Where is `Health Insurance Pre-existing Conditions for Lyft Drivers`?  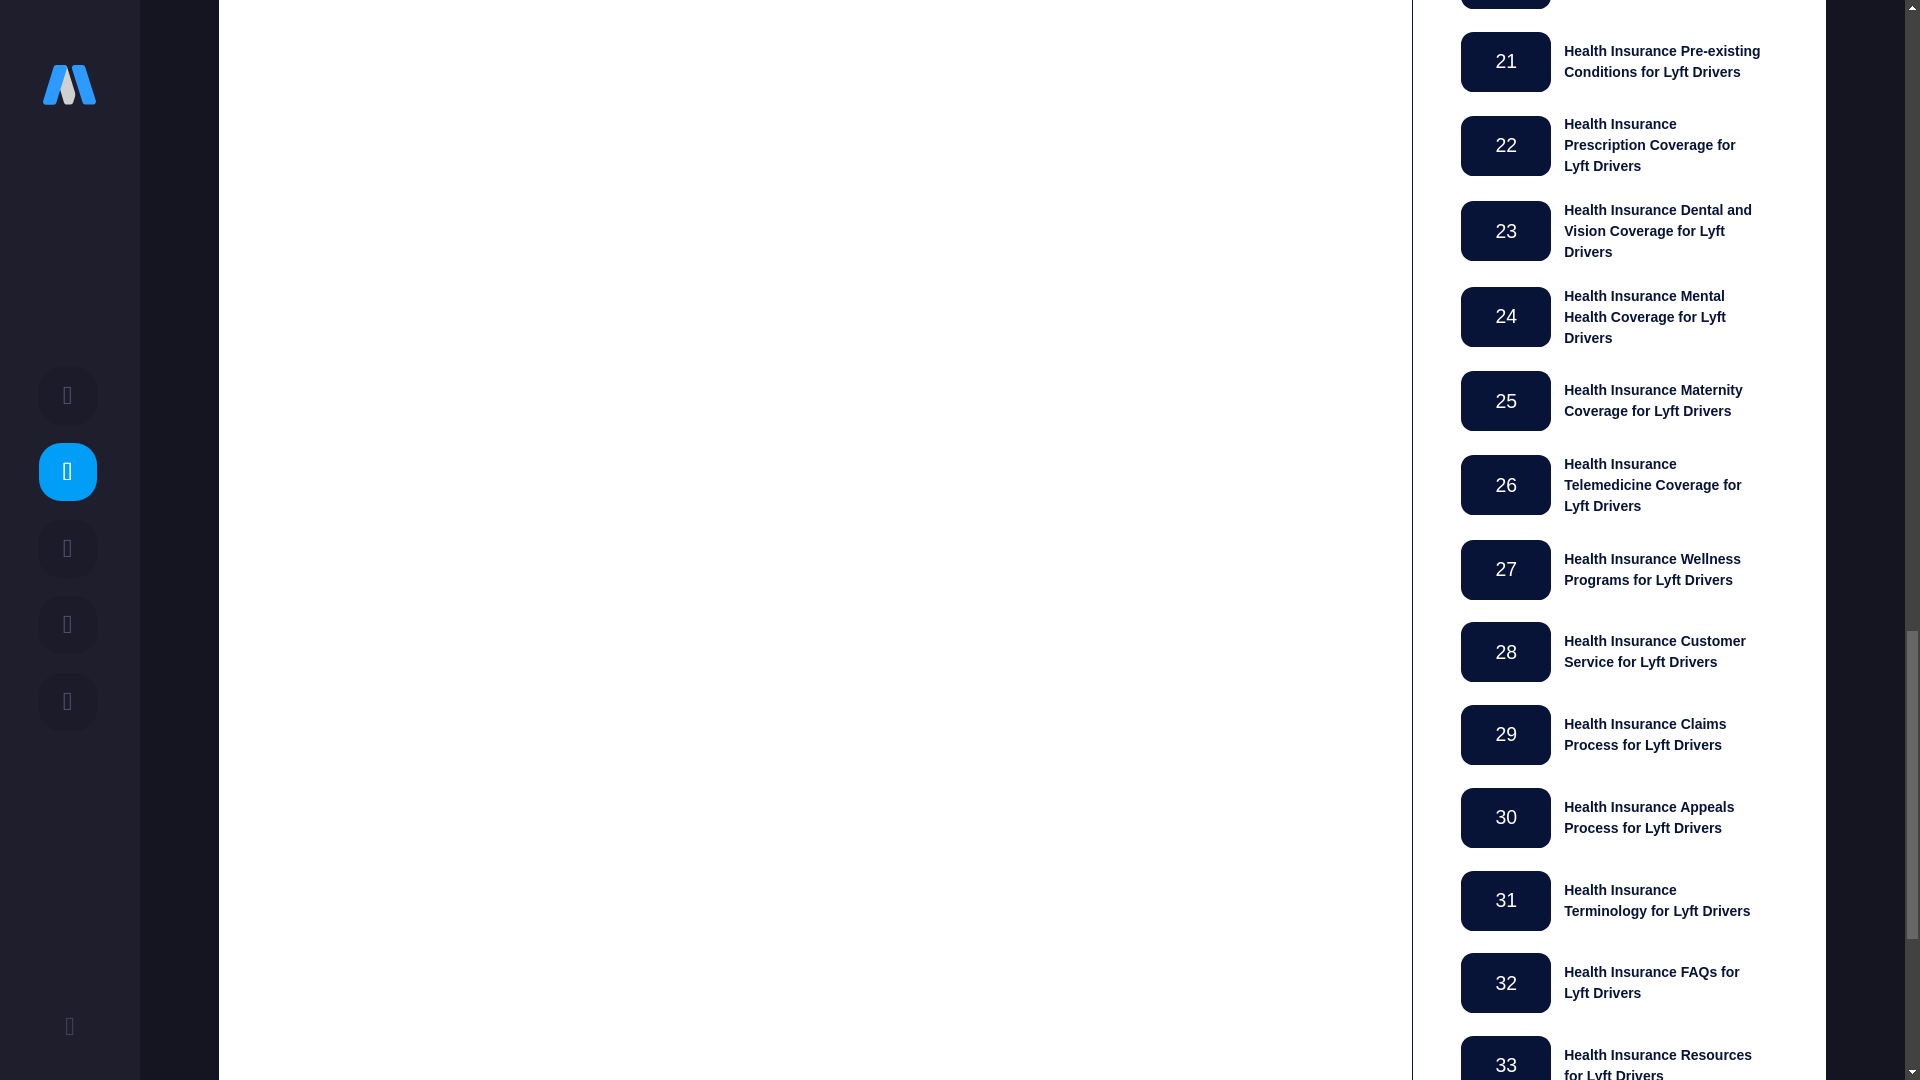 Health Insurance Pre-existing Conditions for Lyft Drivers is located at coordinates (1662, 61).